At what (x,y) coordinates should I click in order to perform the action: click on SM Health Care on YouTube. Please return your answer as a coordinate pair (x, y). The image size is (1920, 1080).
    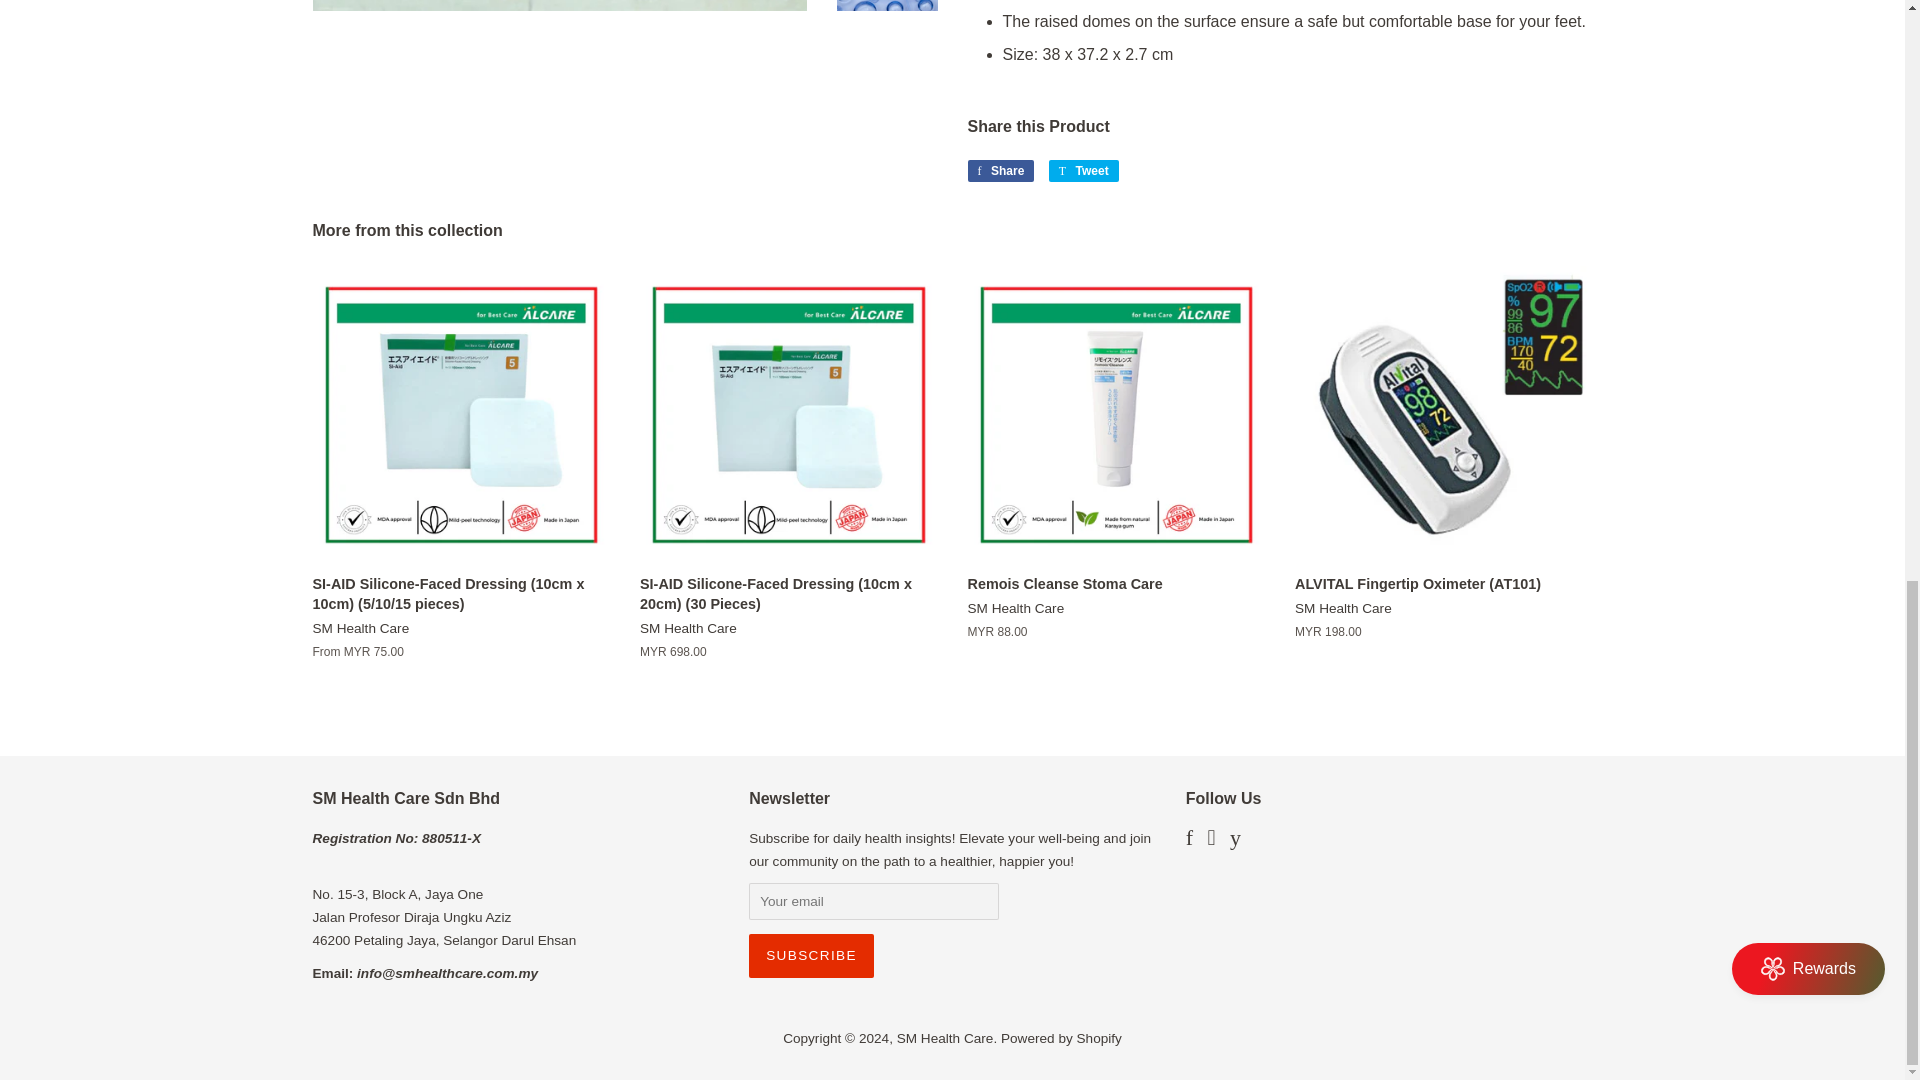
    Looking at the image, I should click on (1235, 840).